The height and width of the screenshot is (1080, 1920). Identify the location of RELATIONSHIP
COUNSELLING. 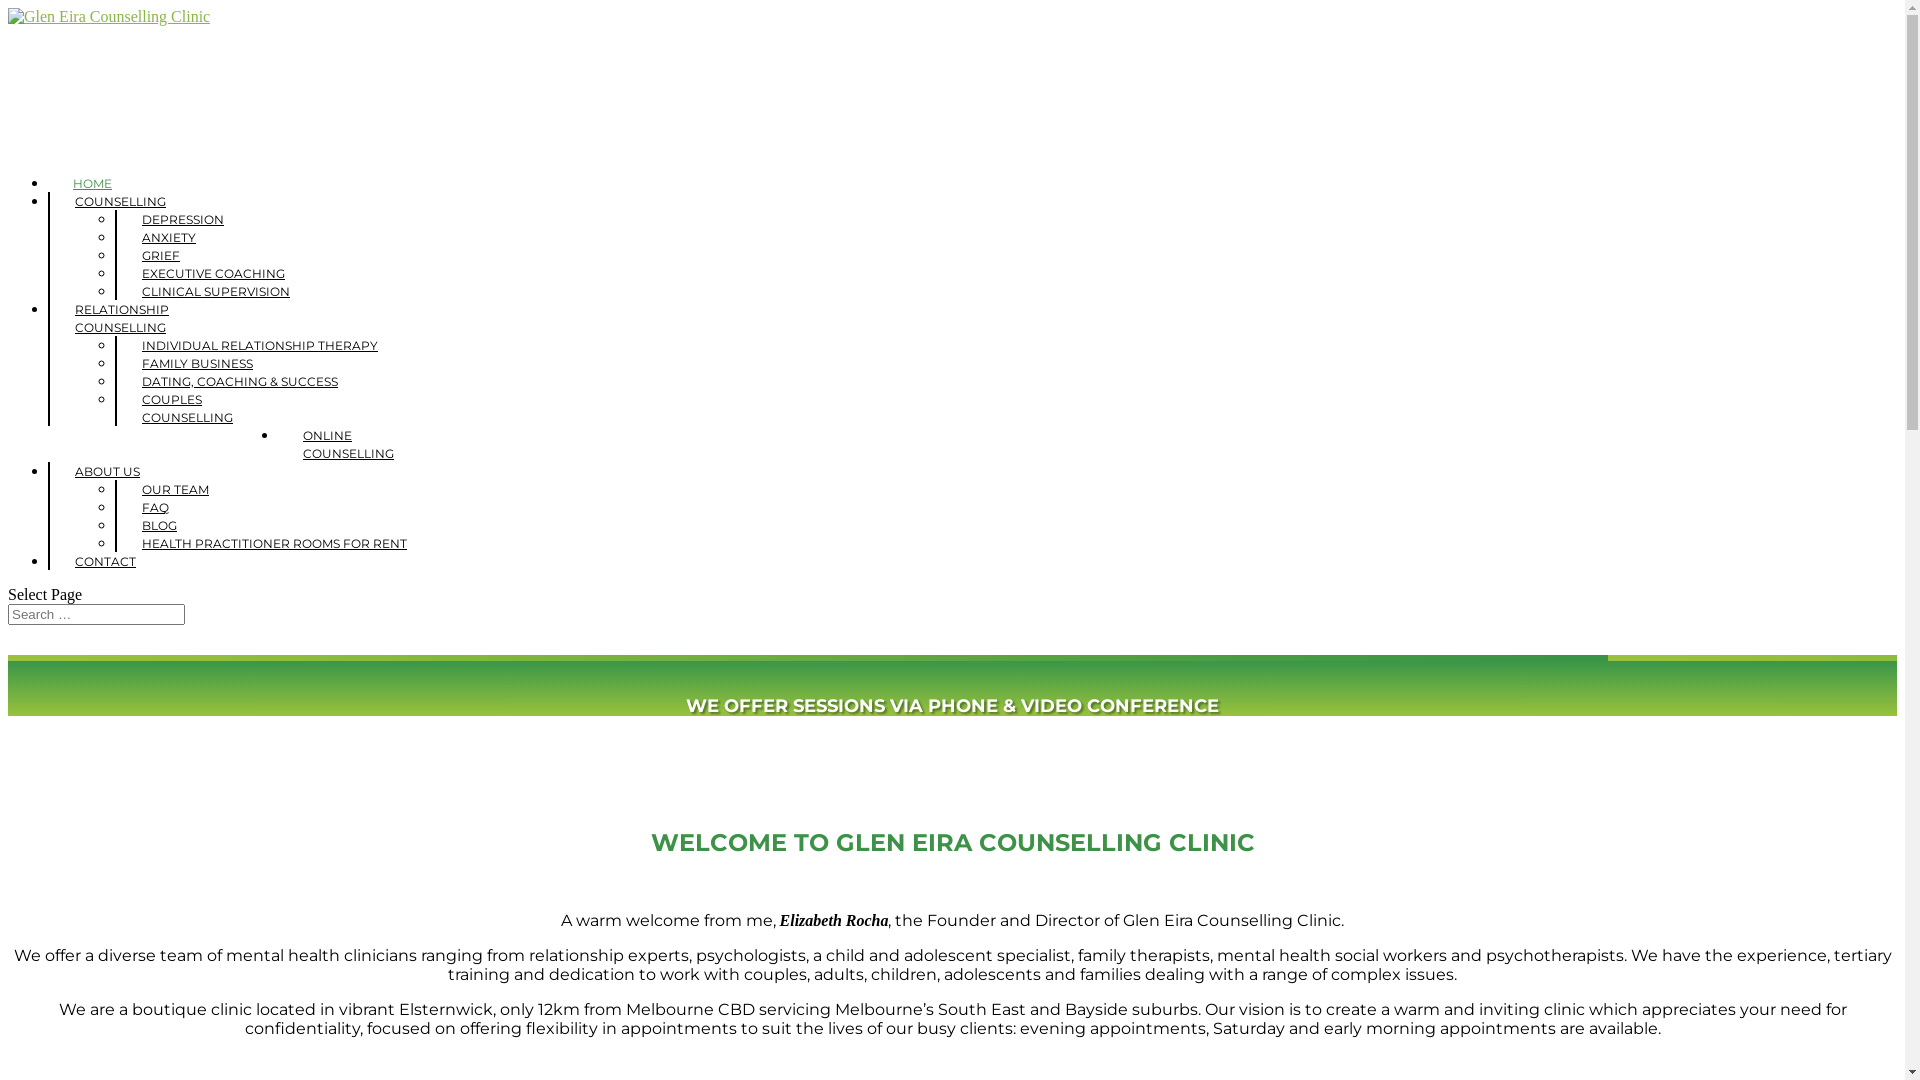
(122, 332).